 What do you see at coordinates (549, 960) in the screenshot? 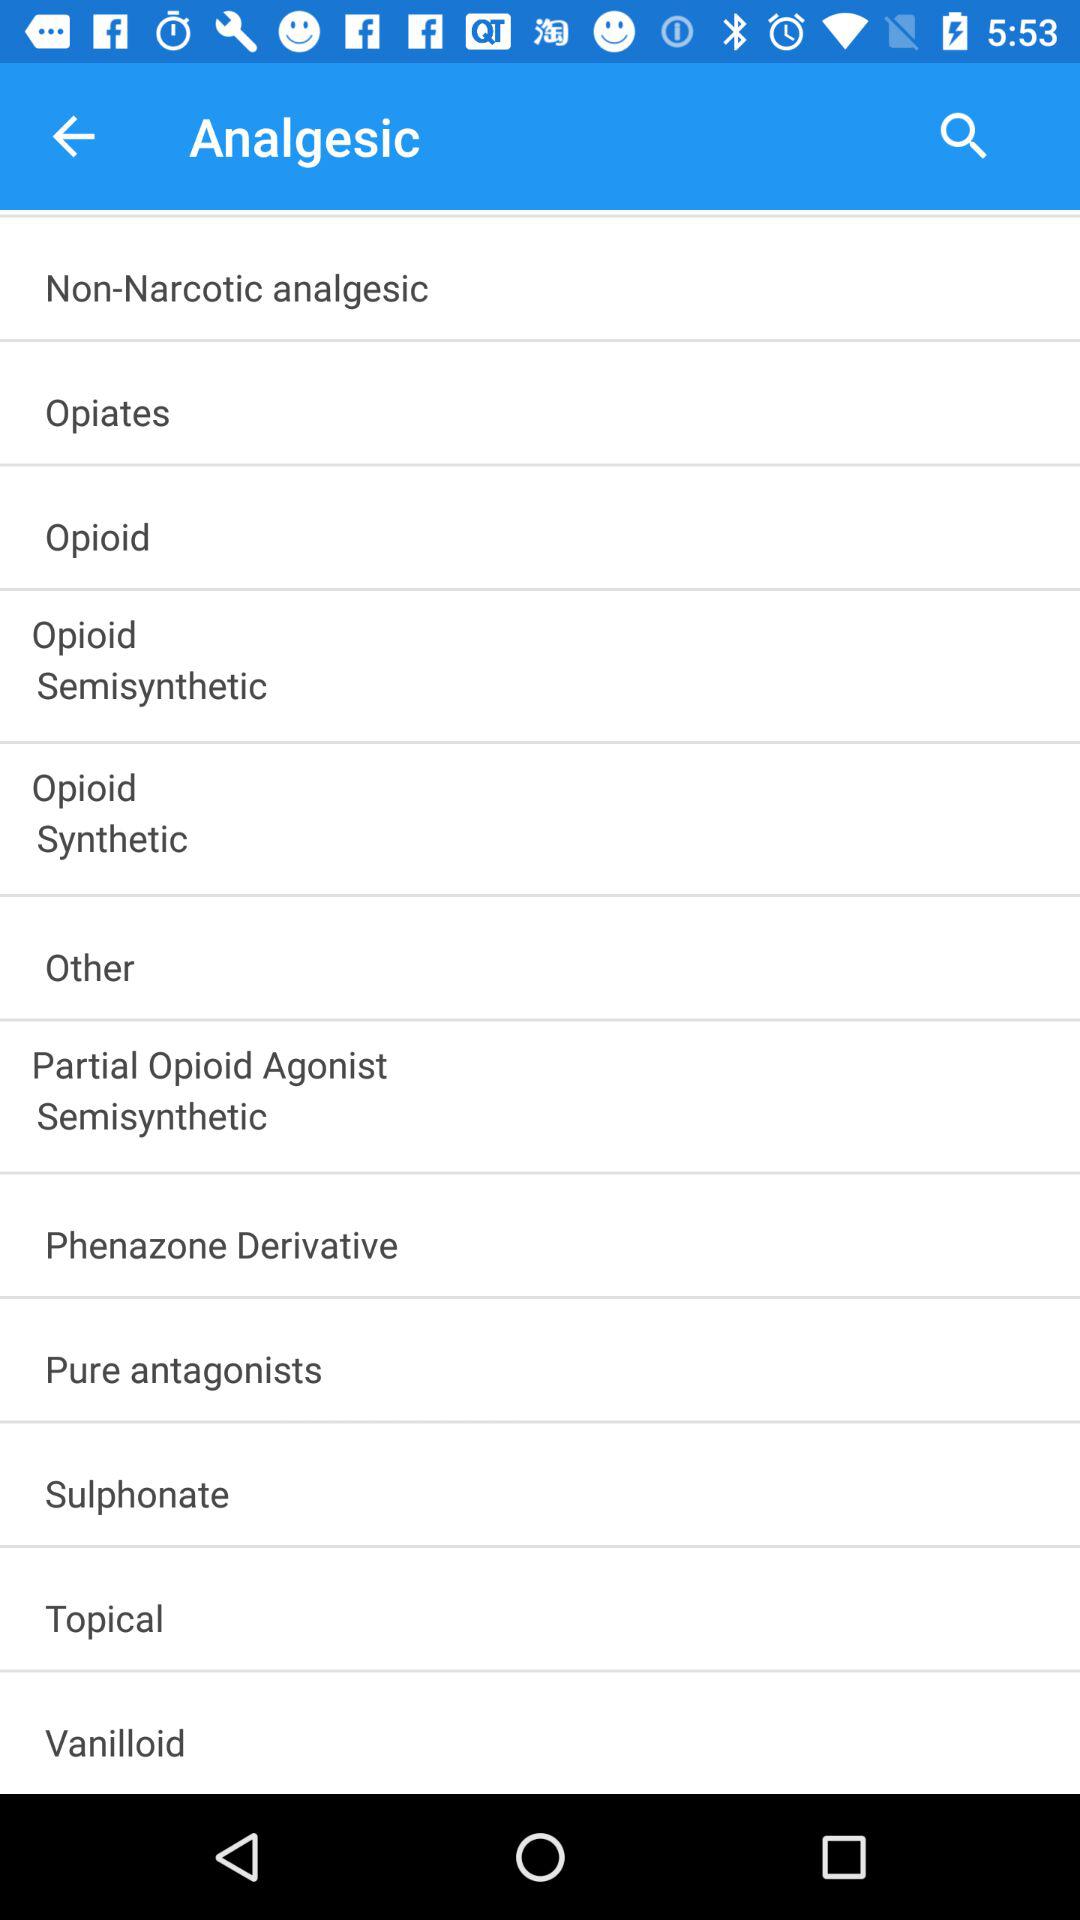
I see `choose item above partial opioid agonist item` at bounding box center [549, 960].